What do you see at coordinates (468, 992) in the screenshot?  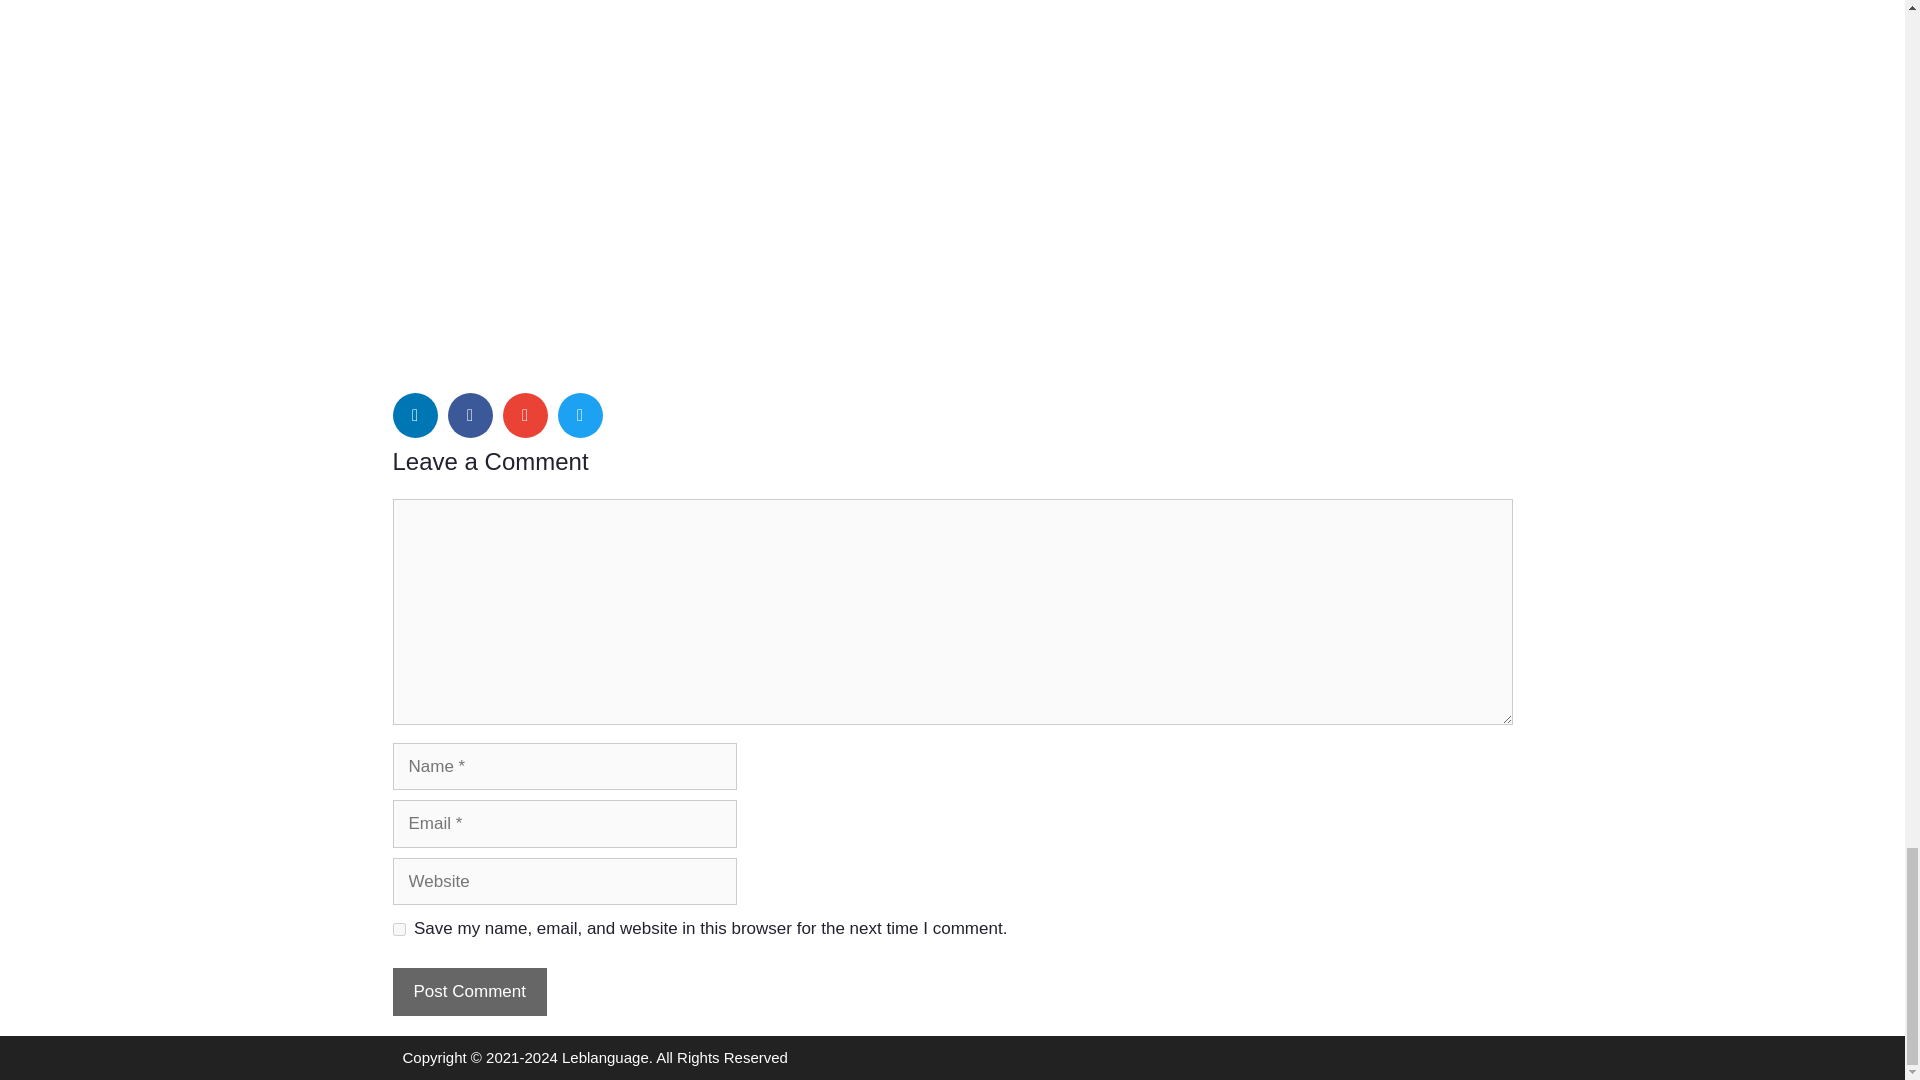 I see `Post Comment` at bounding box center [468, 992].